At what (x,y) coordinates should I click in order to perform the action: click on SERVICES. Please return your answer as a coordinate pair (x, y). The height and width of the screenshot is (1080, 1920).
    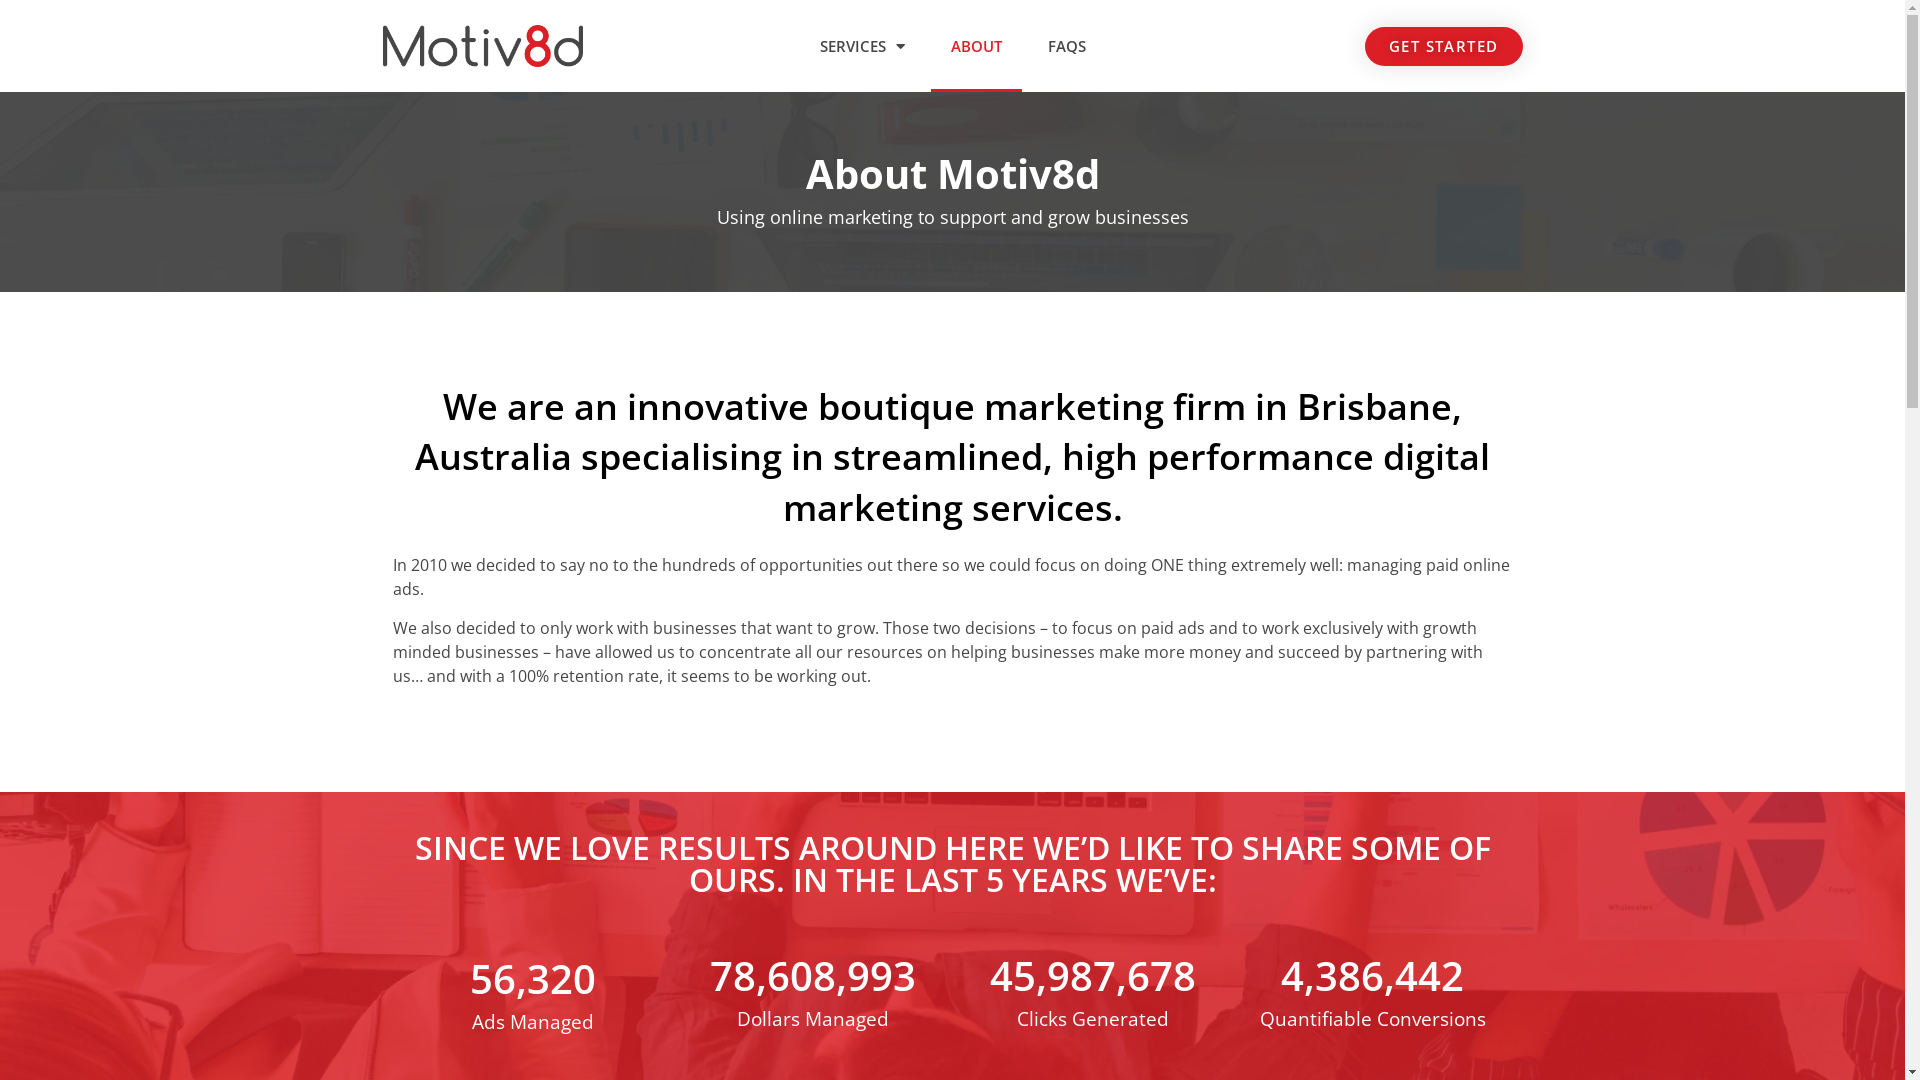
    Looking at the image, I should click on (862, 46).